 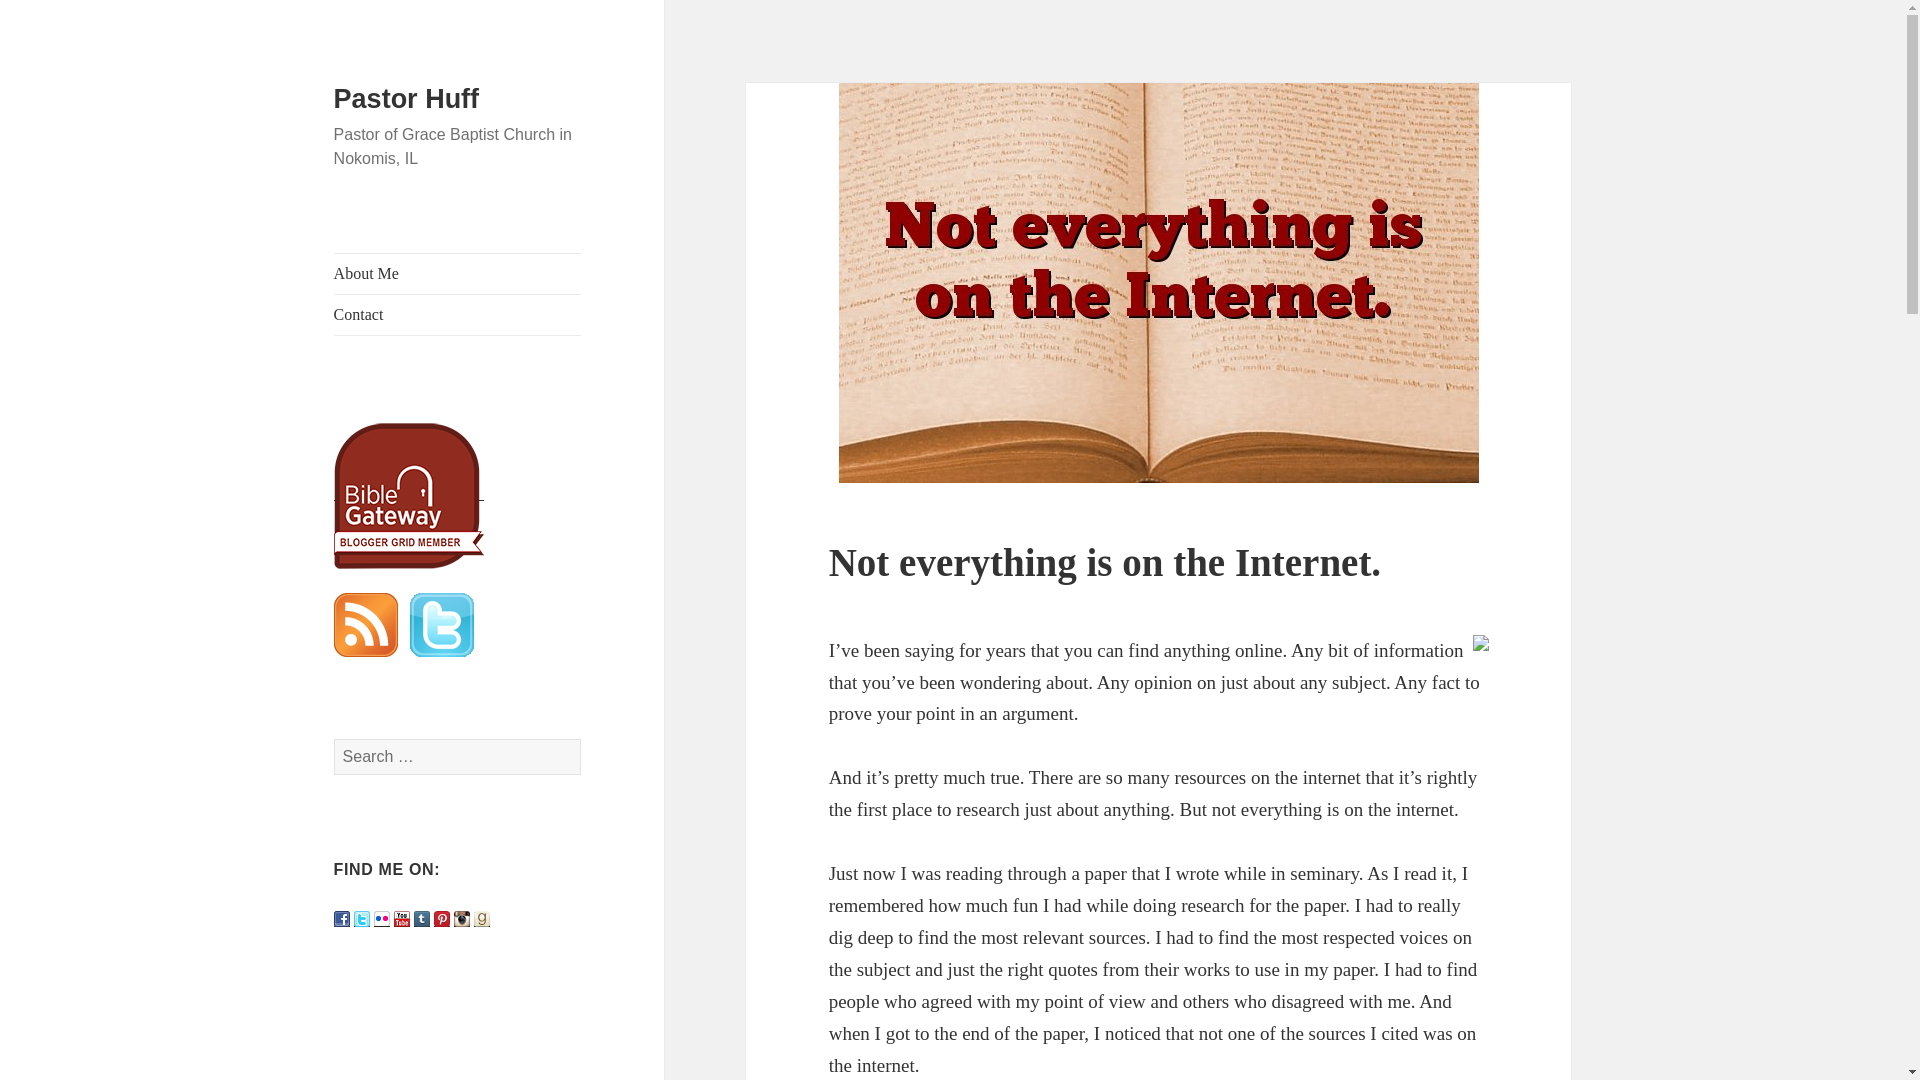 What do you see at coordinates (407, 99) in the screenshot?
I see `Pastor Huff` at bounding box center [407, 99].